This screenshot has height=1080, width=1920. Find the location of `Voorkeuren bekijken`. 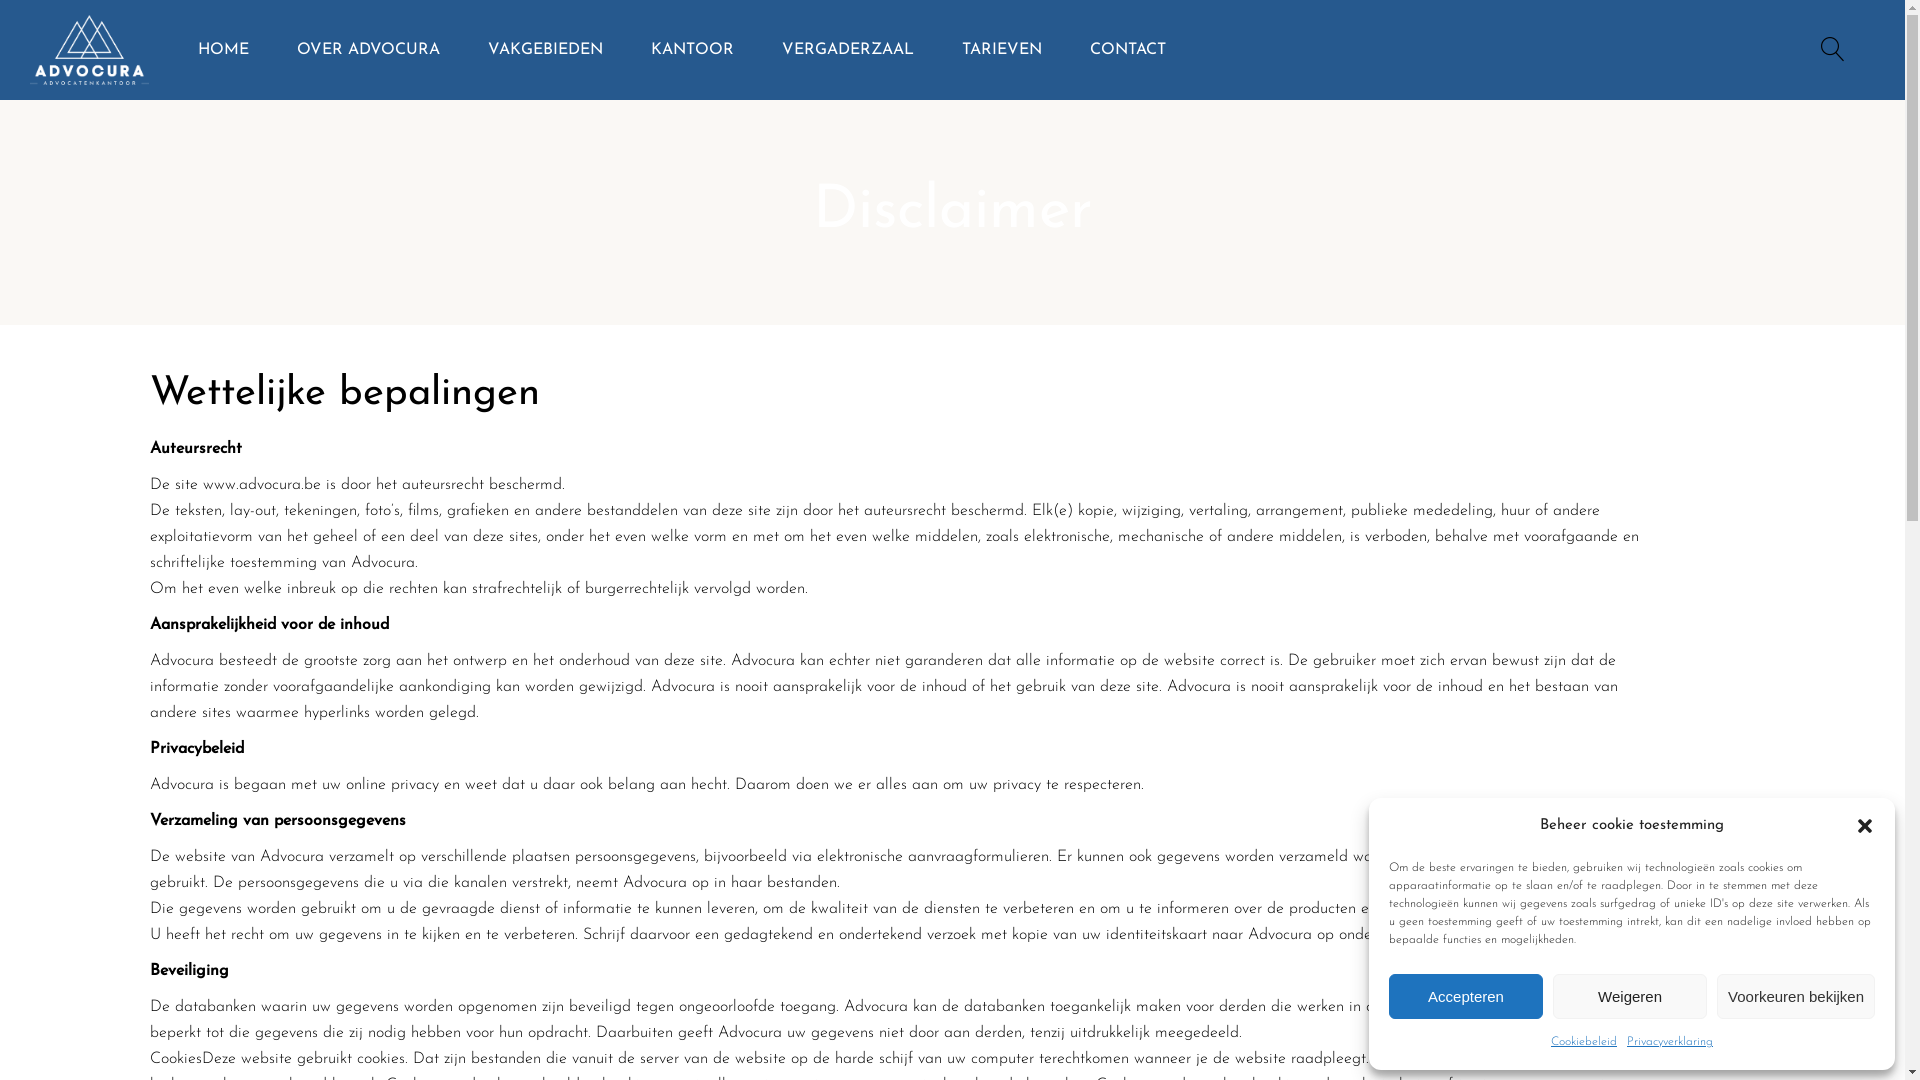

Voorkeuren bekijken is located at coordinates (1796, 996).